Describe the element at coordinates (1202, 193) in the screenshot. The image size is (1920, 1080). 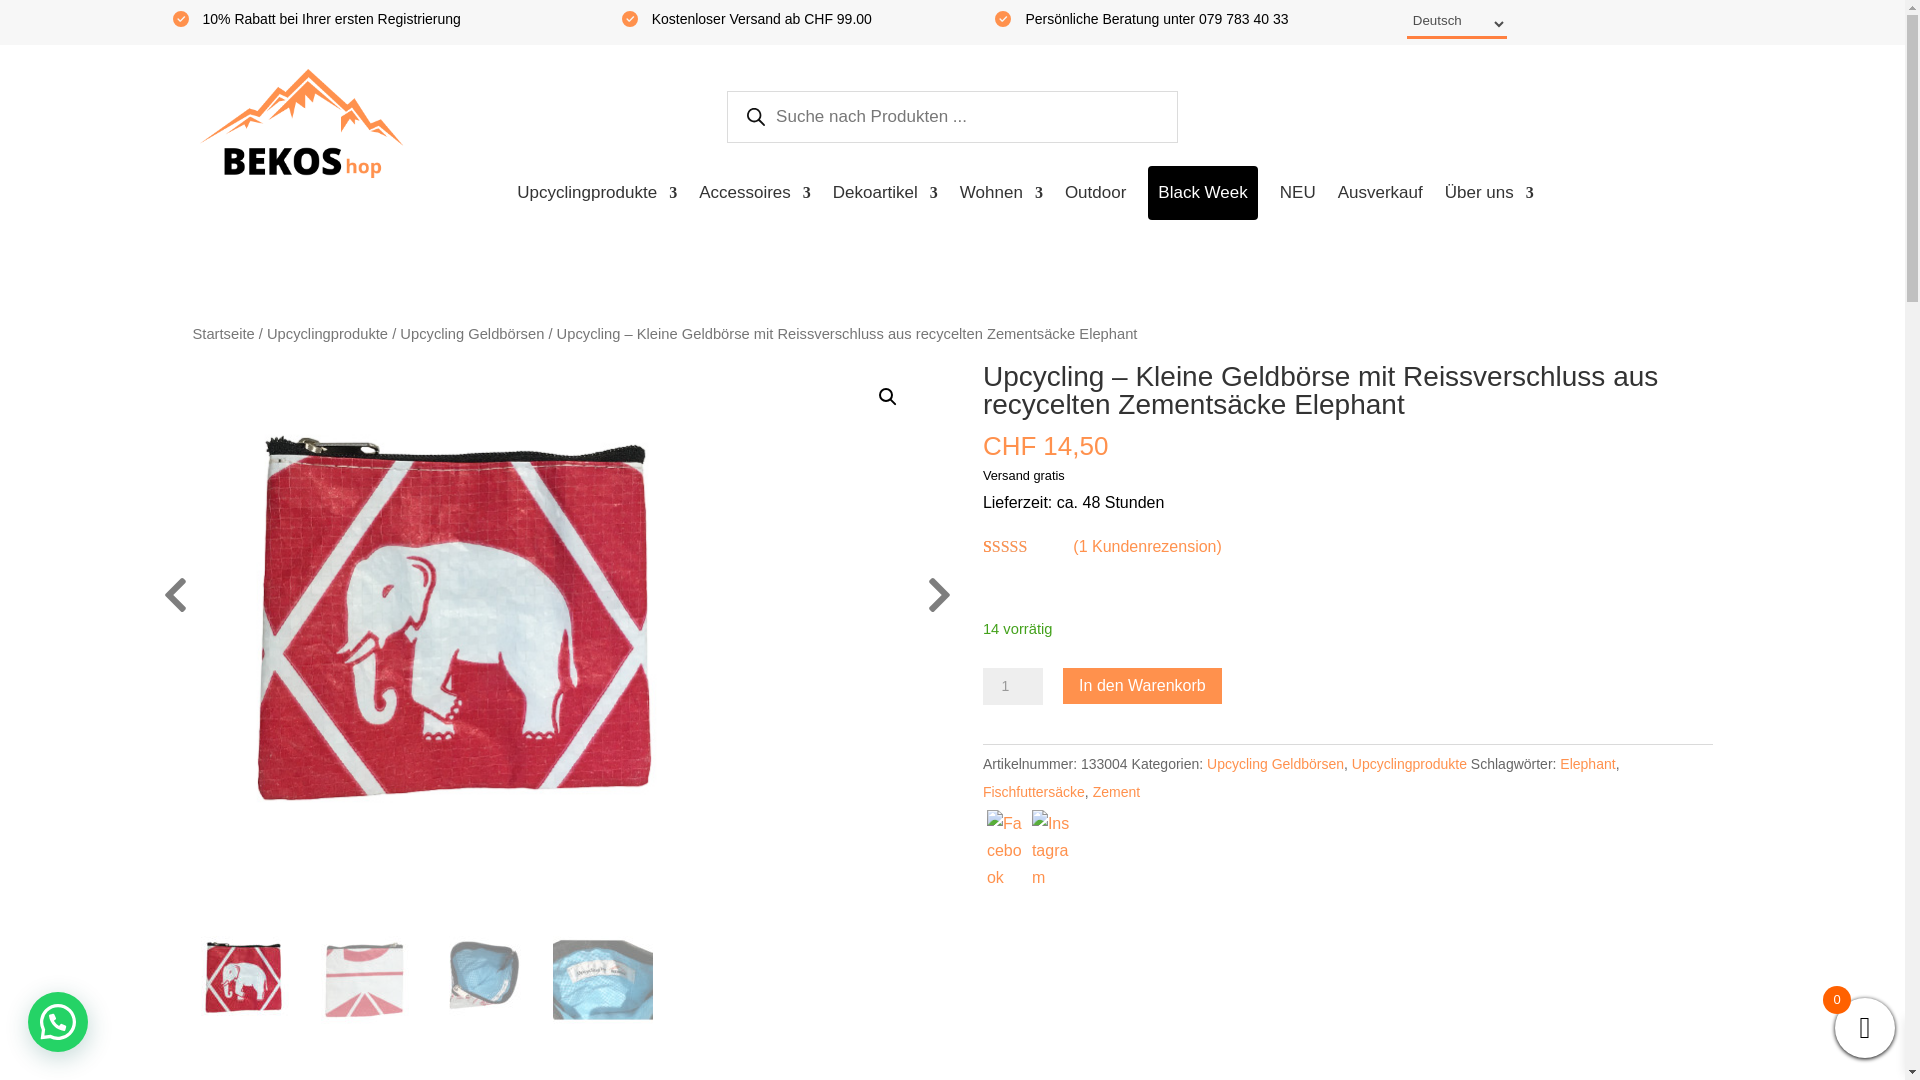
I see `Black Week` at that location.